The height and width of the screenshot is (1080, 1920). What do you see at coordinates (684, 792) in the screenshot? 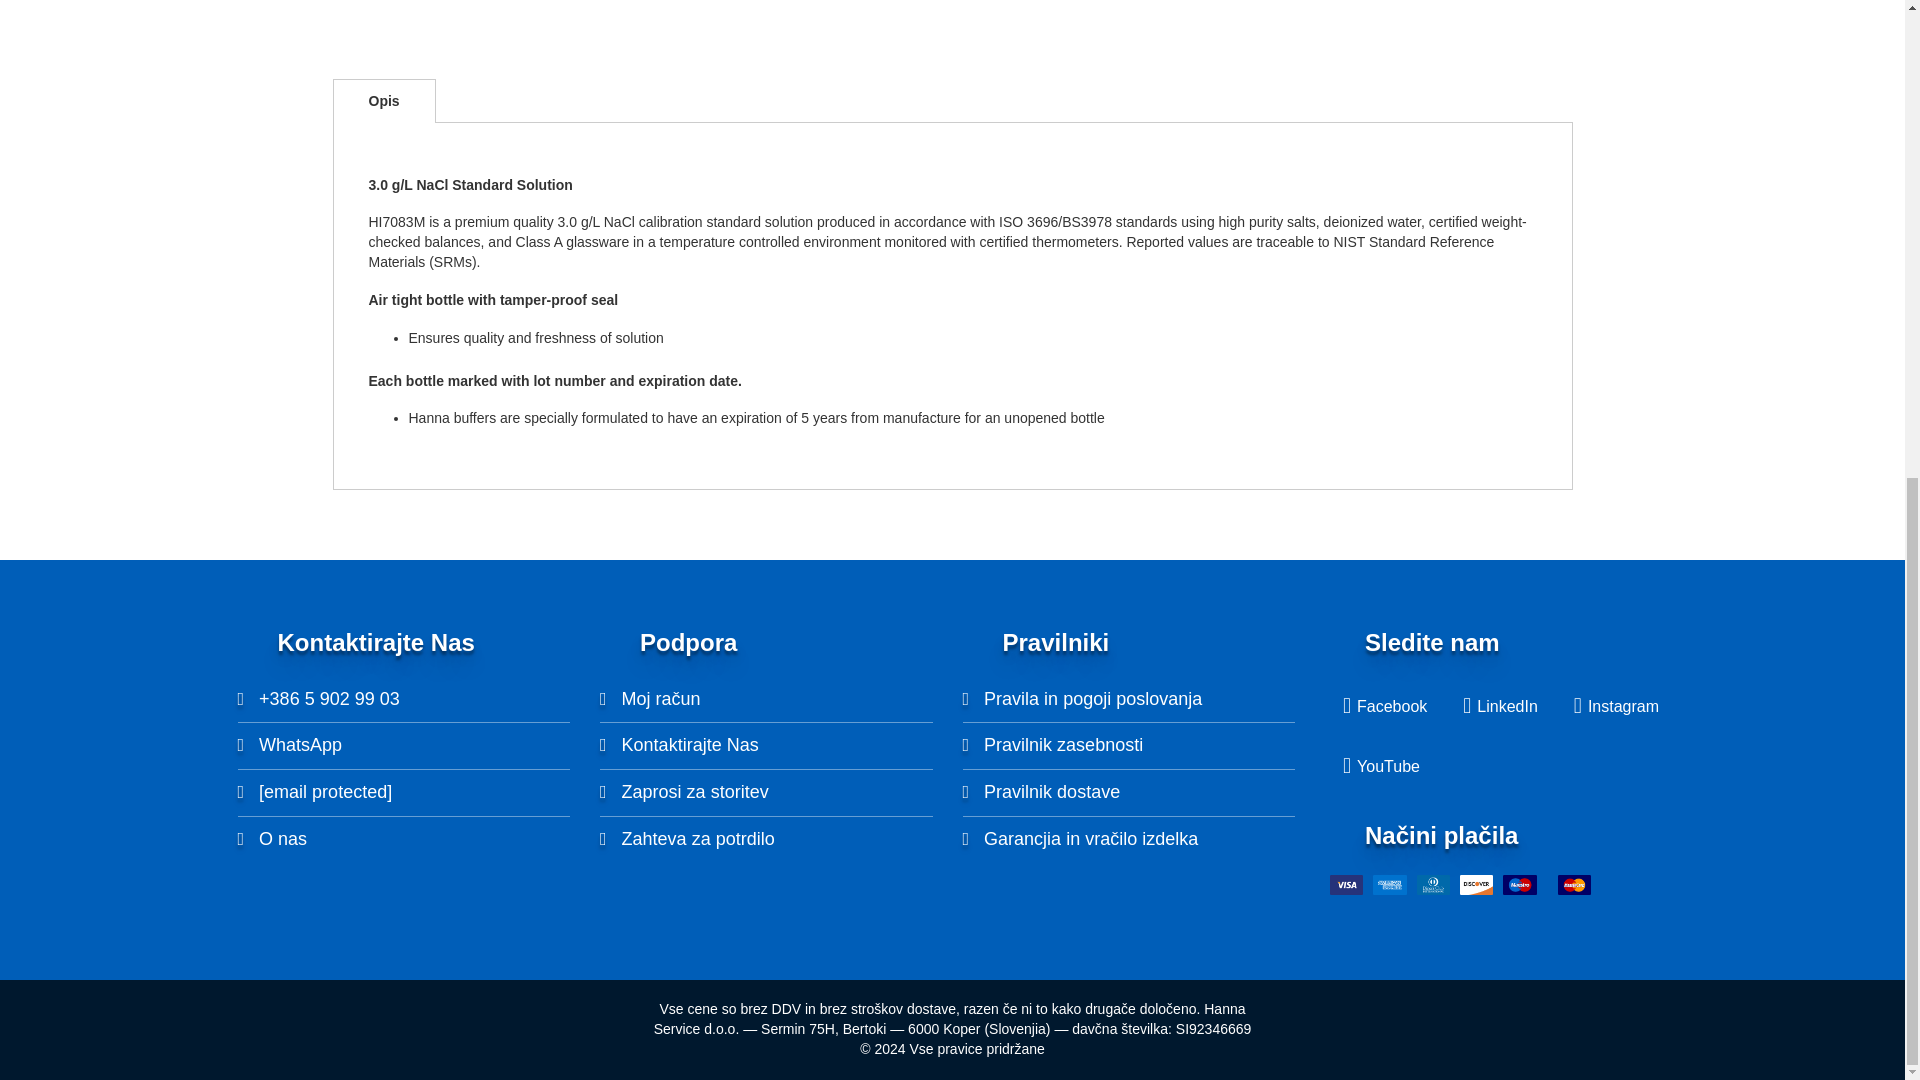
I see `Zaprosi za storitev` at bounding box center [684, 792].